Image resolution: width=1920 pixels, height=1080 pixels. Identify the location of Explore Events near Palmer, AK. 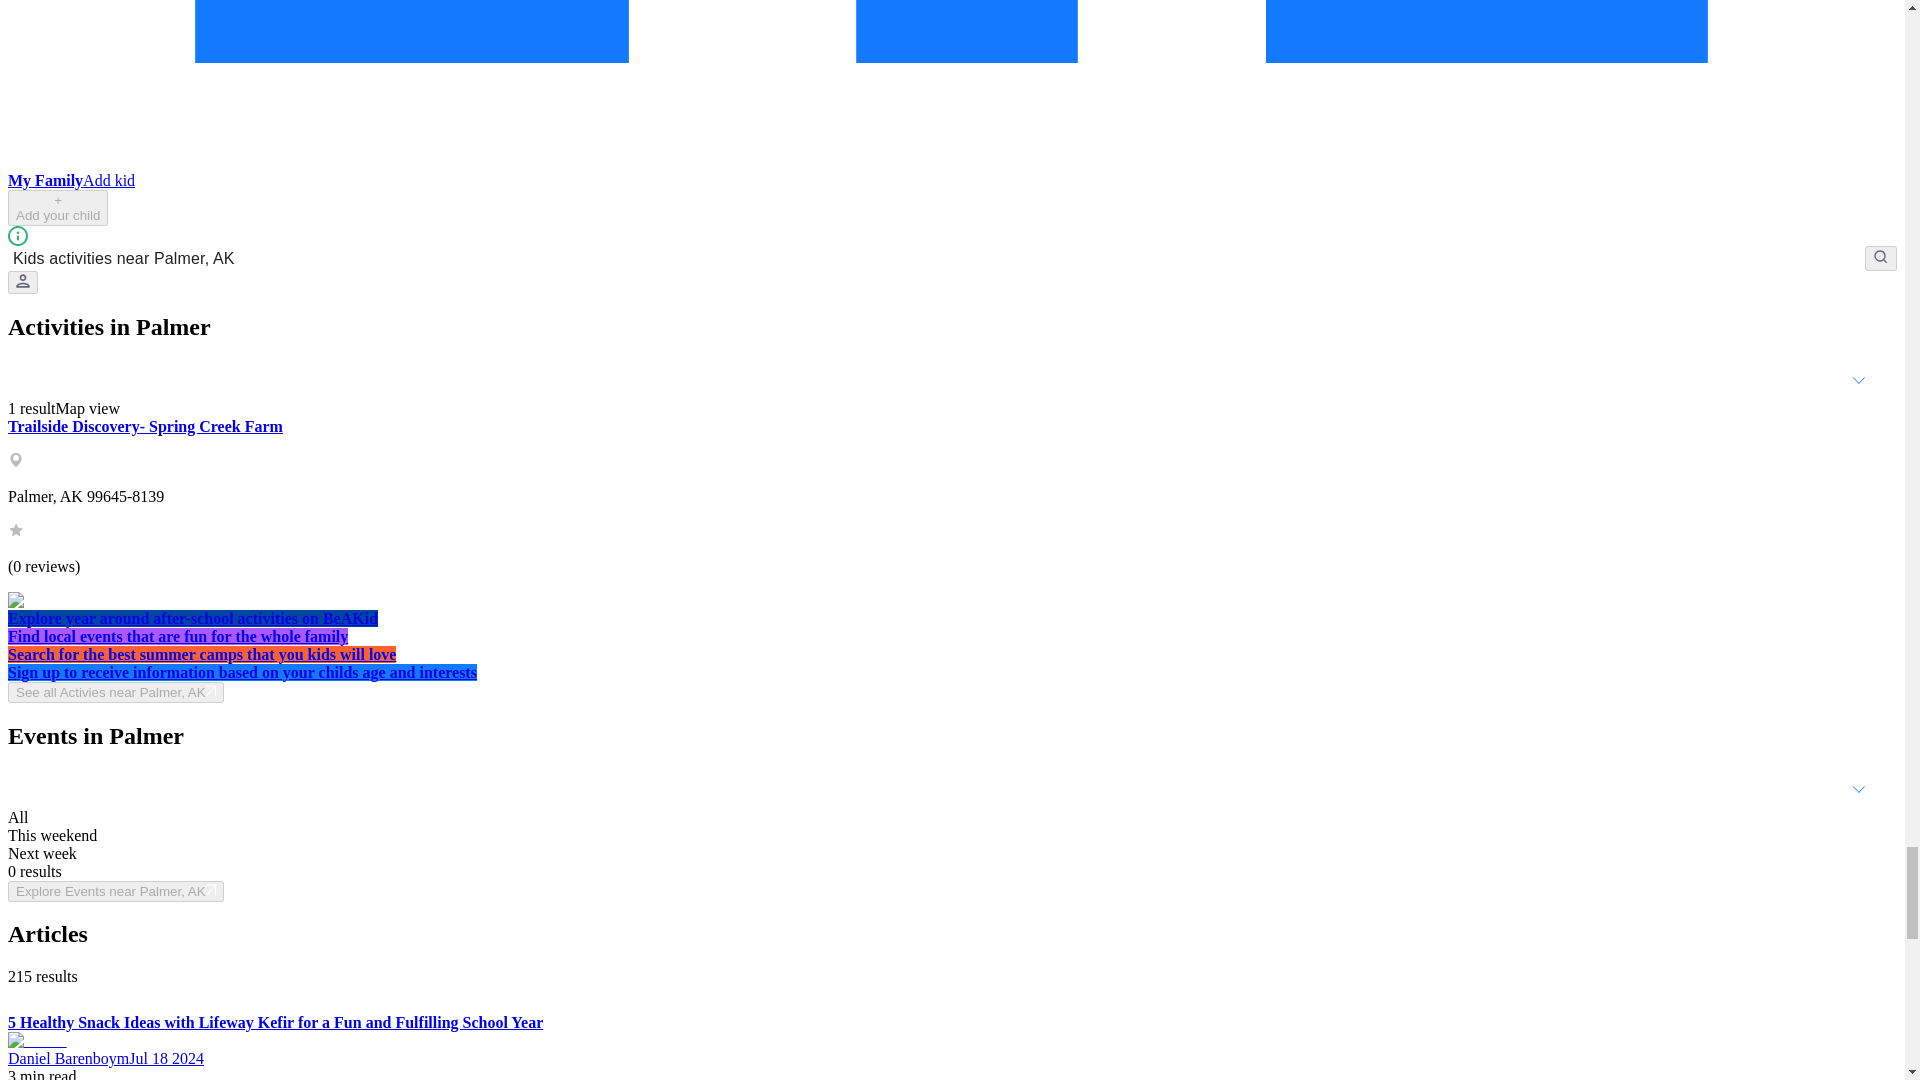
(116, 890).